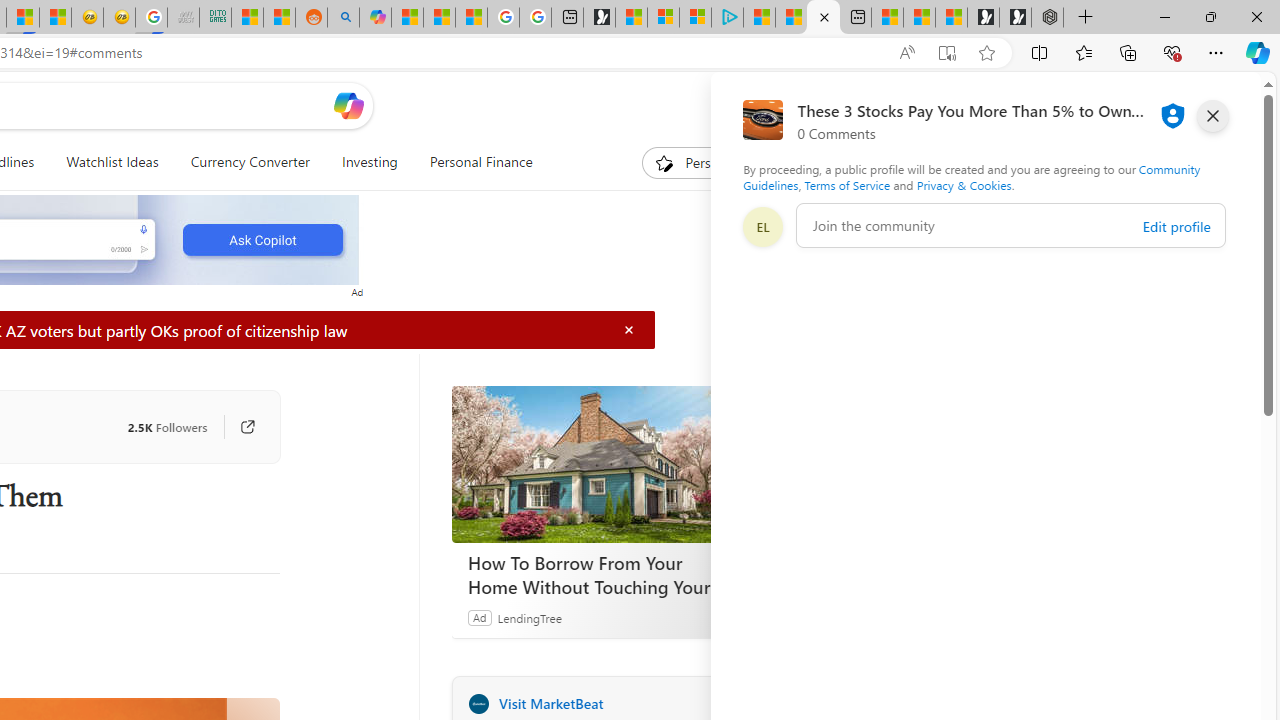 This screenshot has height=720, width=1280. Describe the element at coordinates (374, 18) in the screenshot. I see `Microsoft Copilot in Bing` at that location.